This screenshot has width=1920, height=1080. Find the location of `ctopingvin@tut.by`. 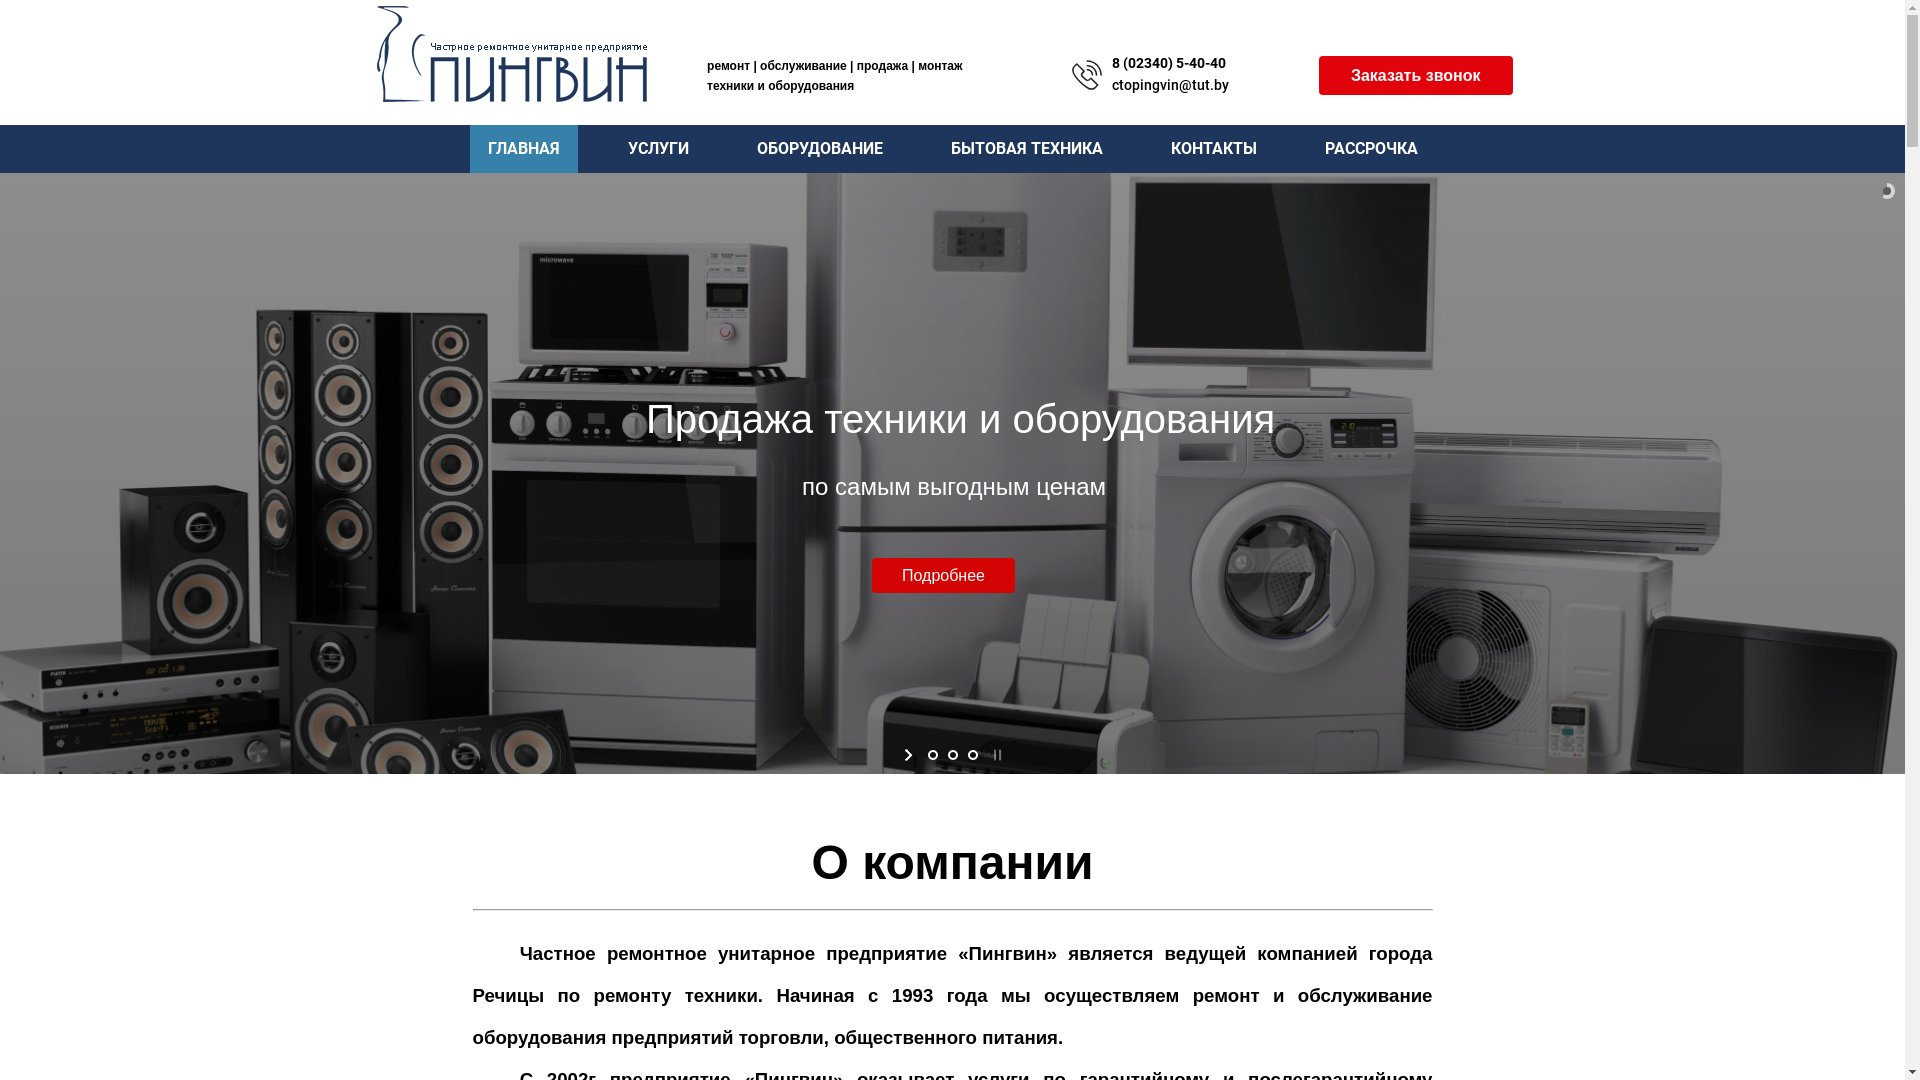

ctopingvin@tut.by is located at coordinates (1170, 85).